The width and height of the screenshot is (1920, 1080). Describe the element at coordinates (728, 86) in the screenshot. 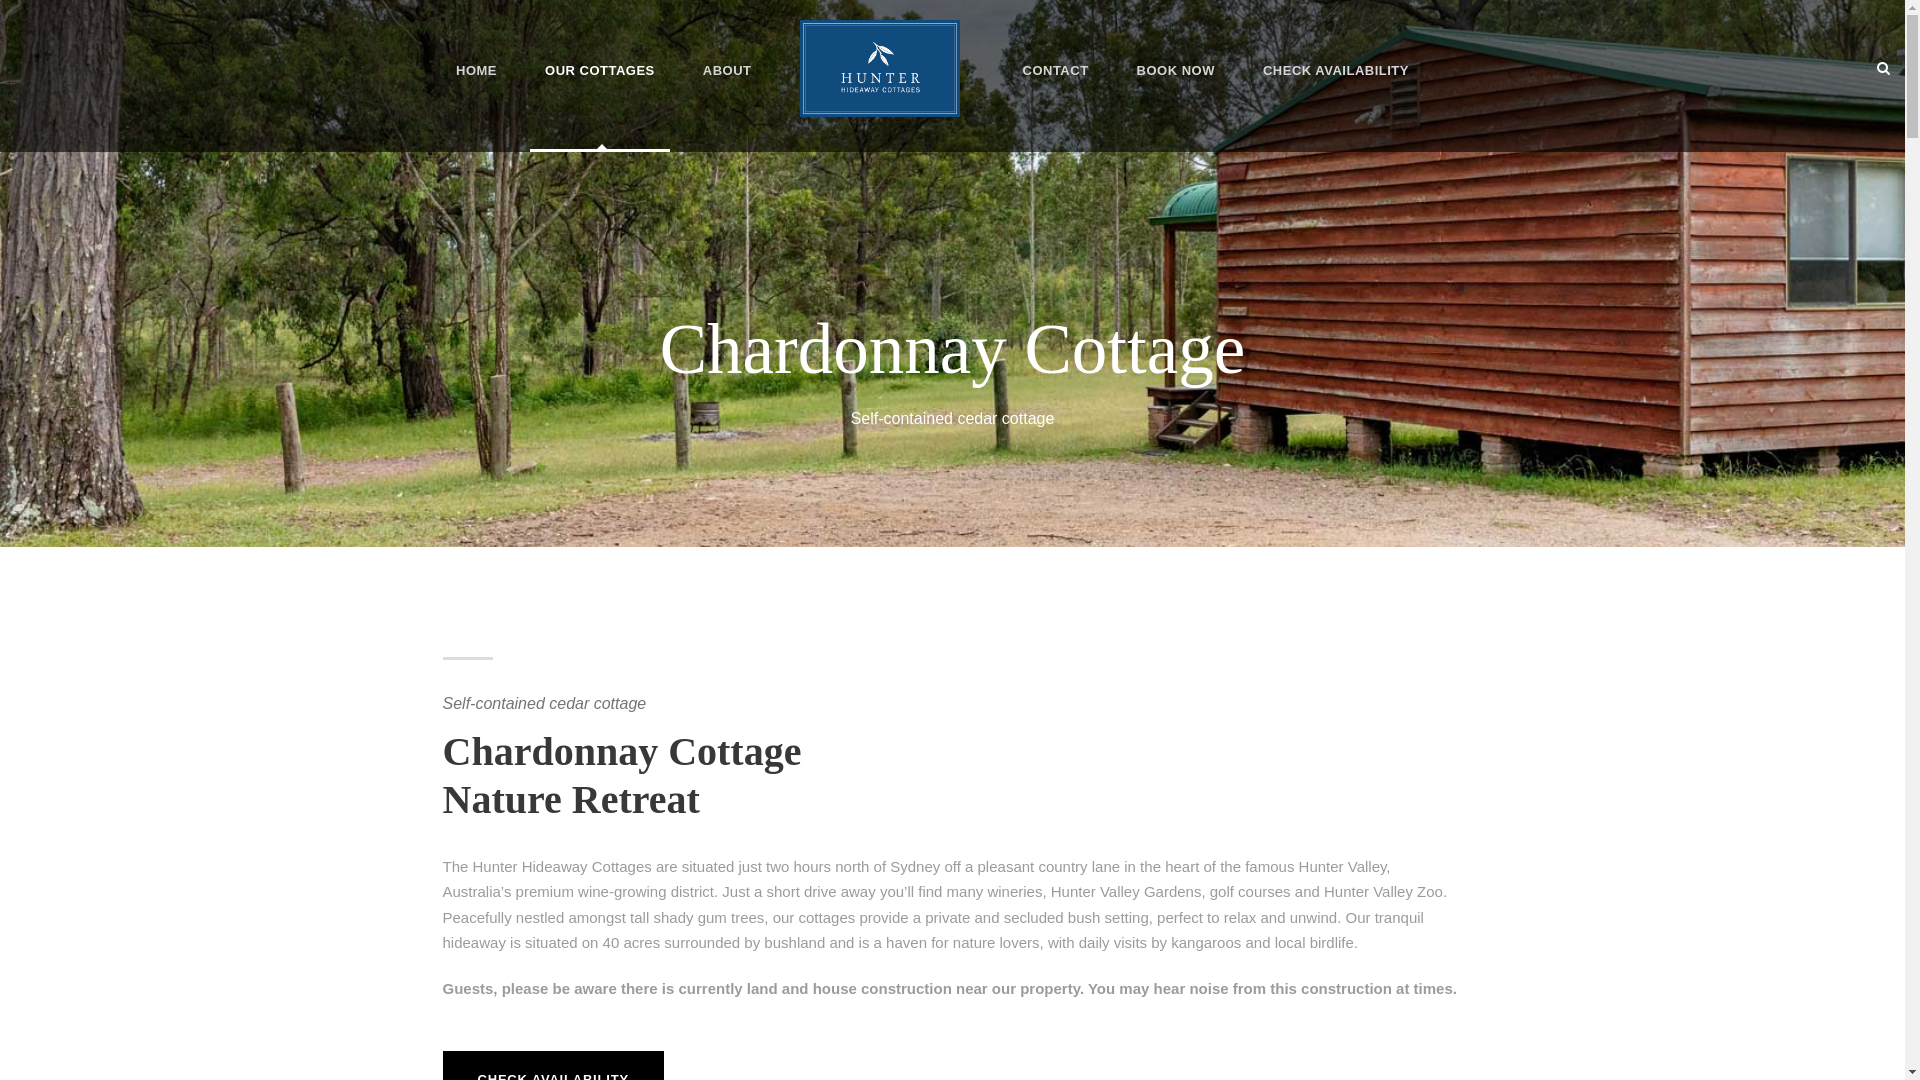

I see `ABOUT` at that location.